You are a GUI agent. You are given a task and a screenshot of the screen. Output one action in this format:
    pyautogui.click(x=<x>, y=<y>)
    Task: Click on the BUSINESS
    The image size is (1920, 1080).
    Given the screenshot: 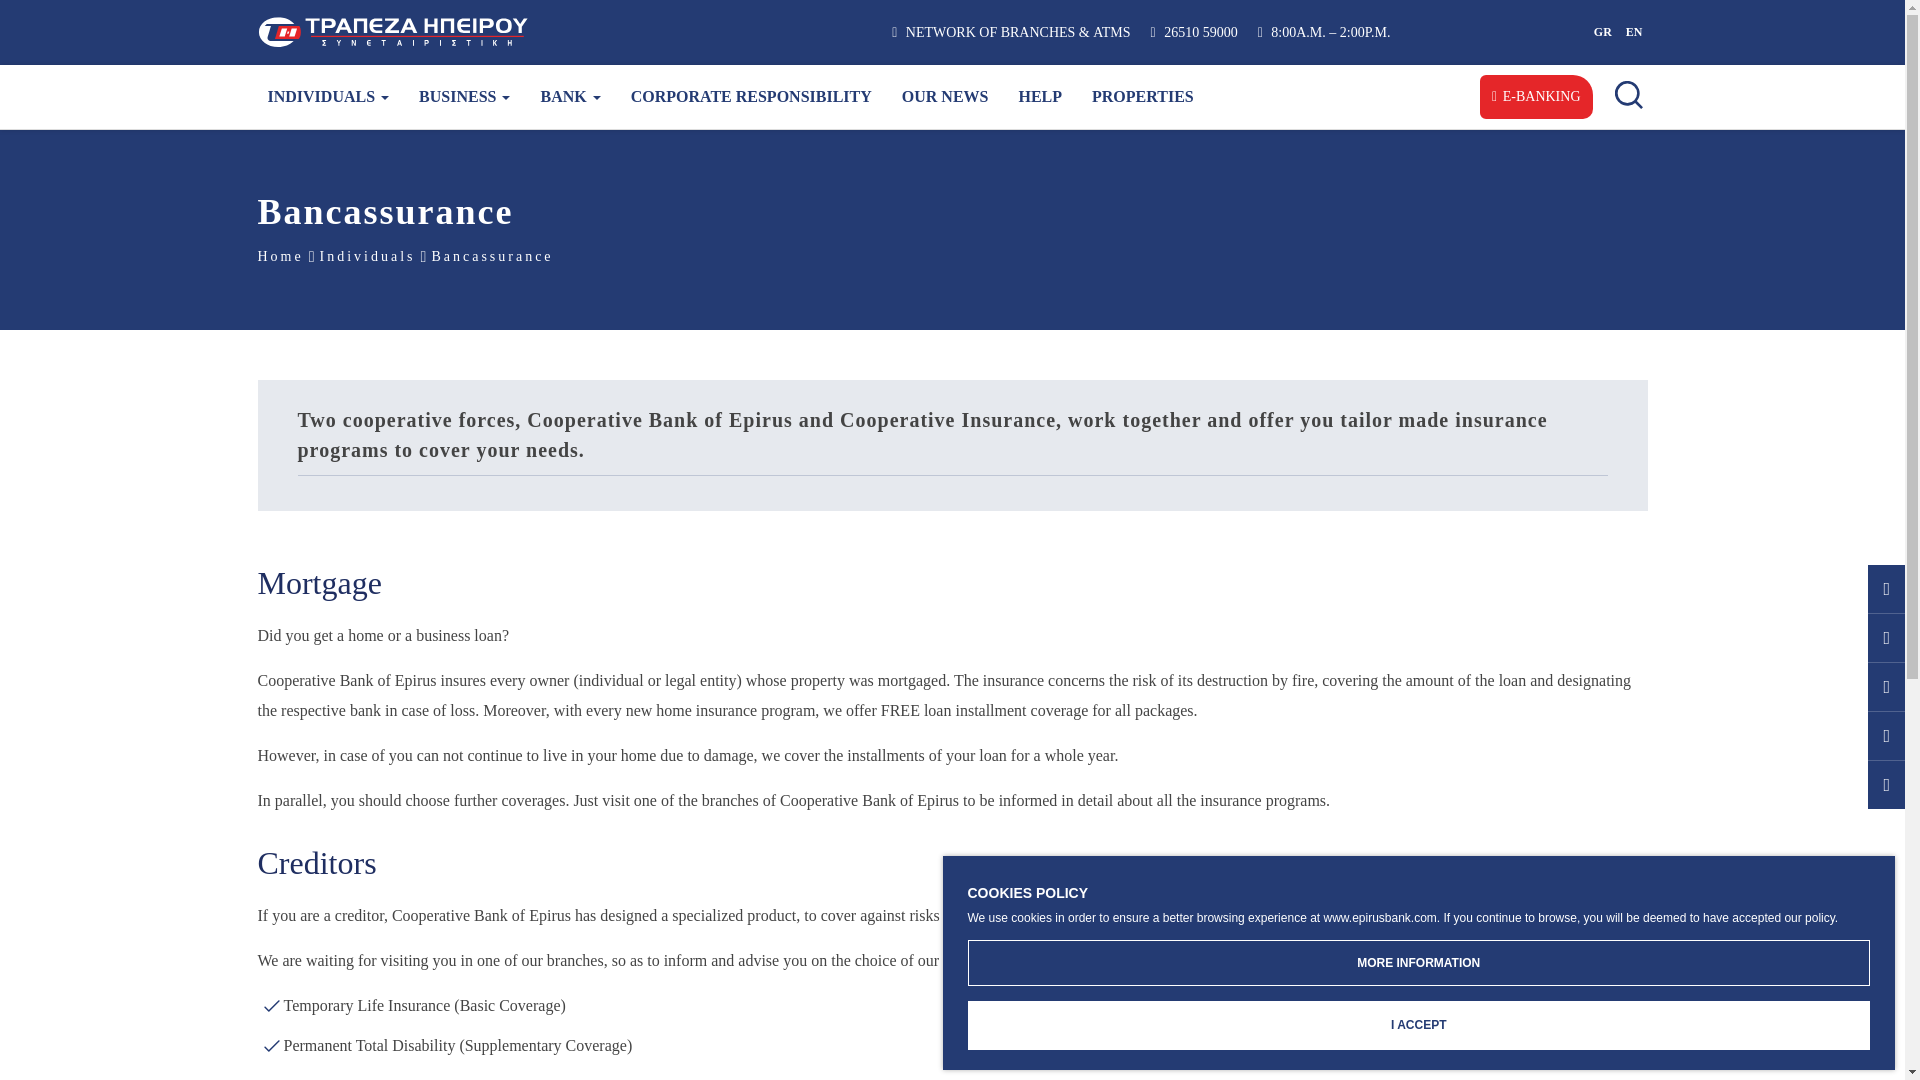 What is the action you would take?
    pyautogui.click(x=464, y=96)
    